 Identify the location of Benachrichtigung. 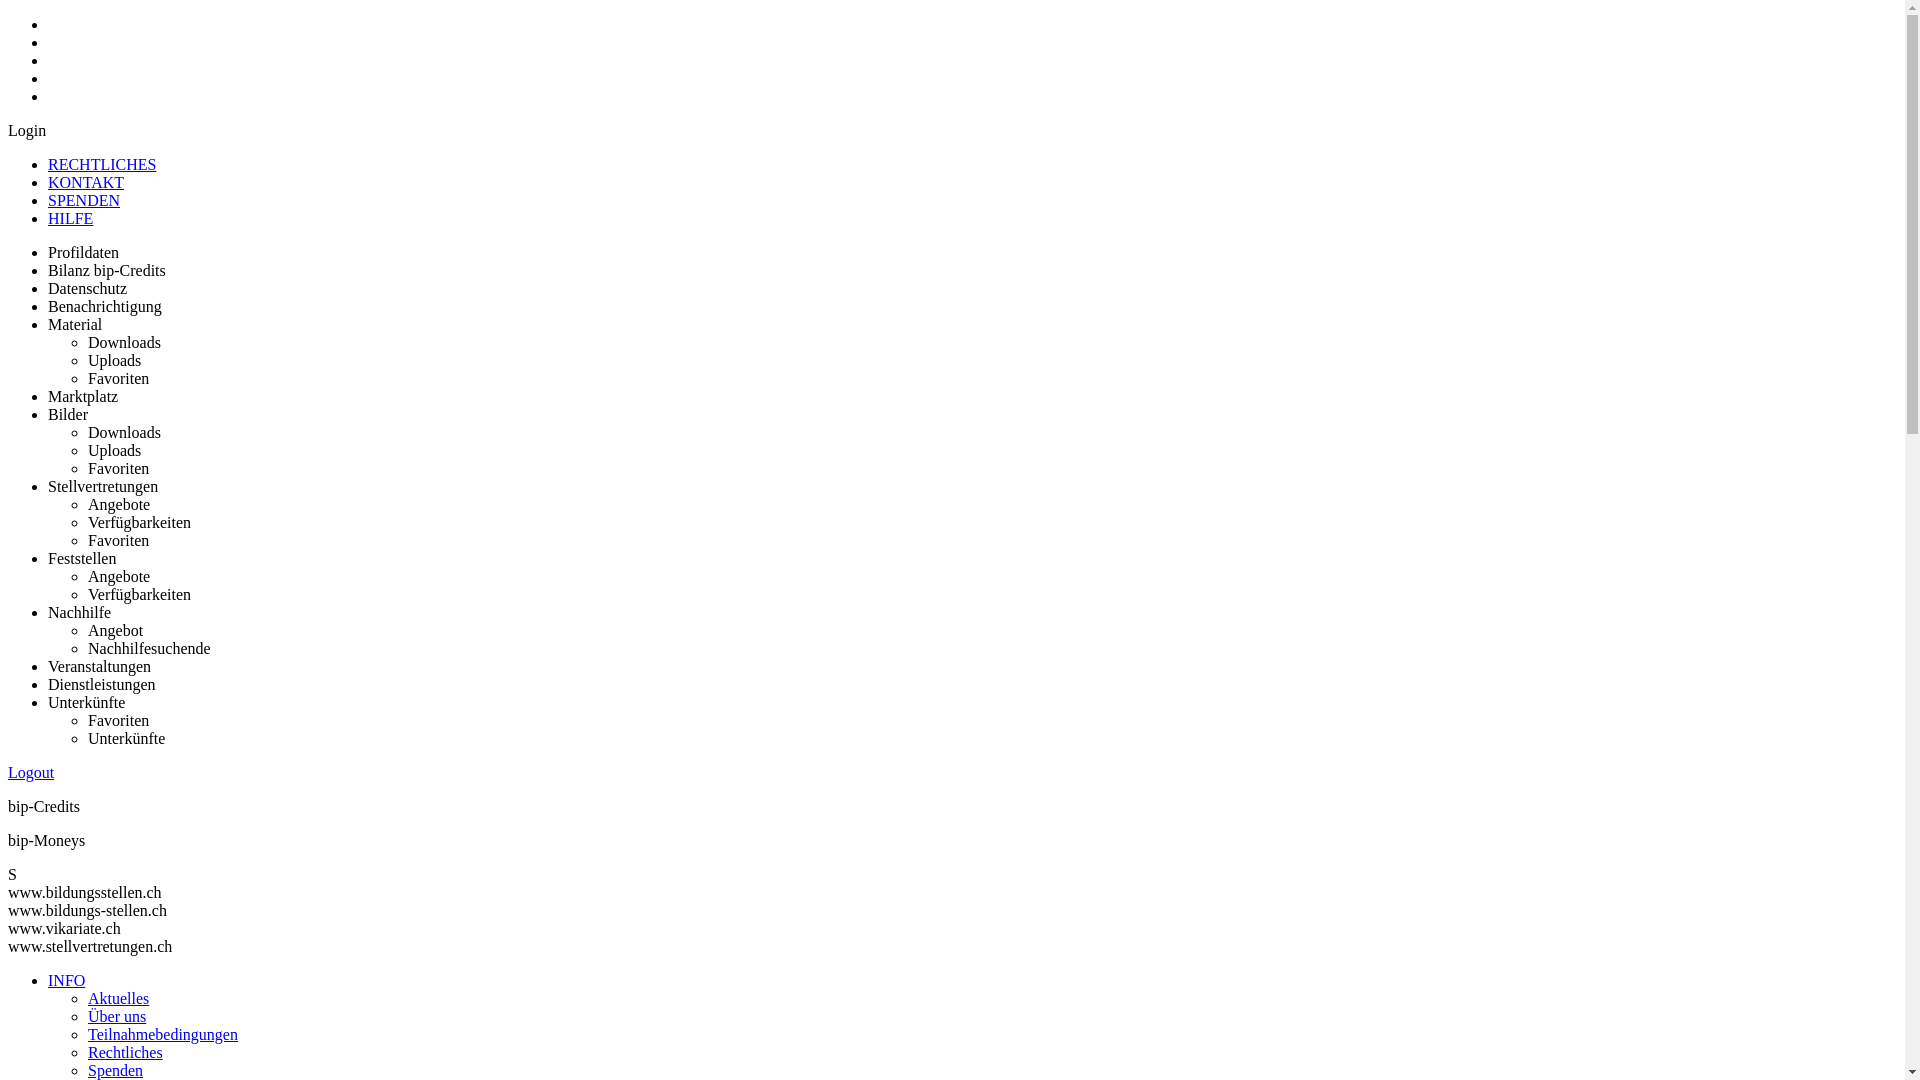
(105, 306).